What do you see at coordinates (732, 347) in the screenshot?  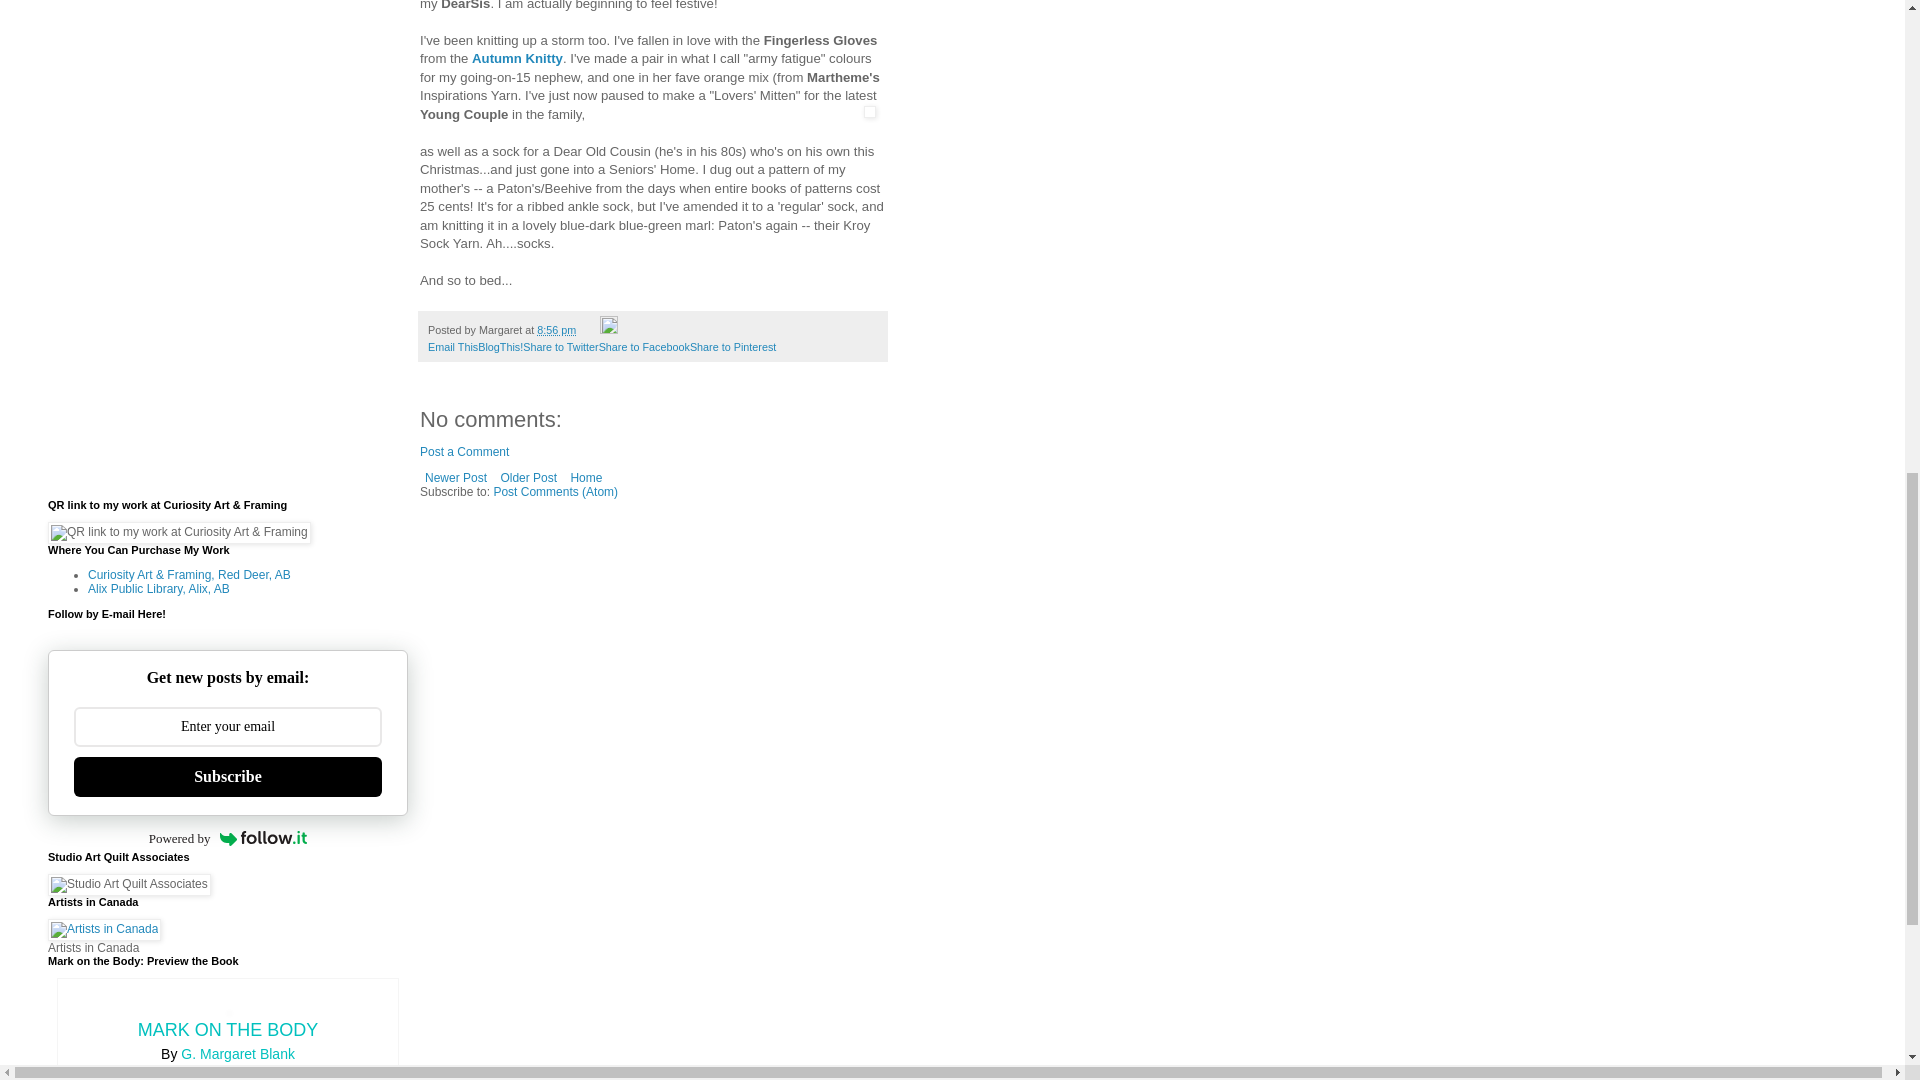 I see `Share to Pinterest` at bounding box center [732, 347].